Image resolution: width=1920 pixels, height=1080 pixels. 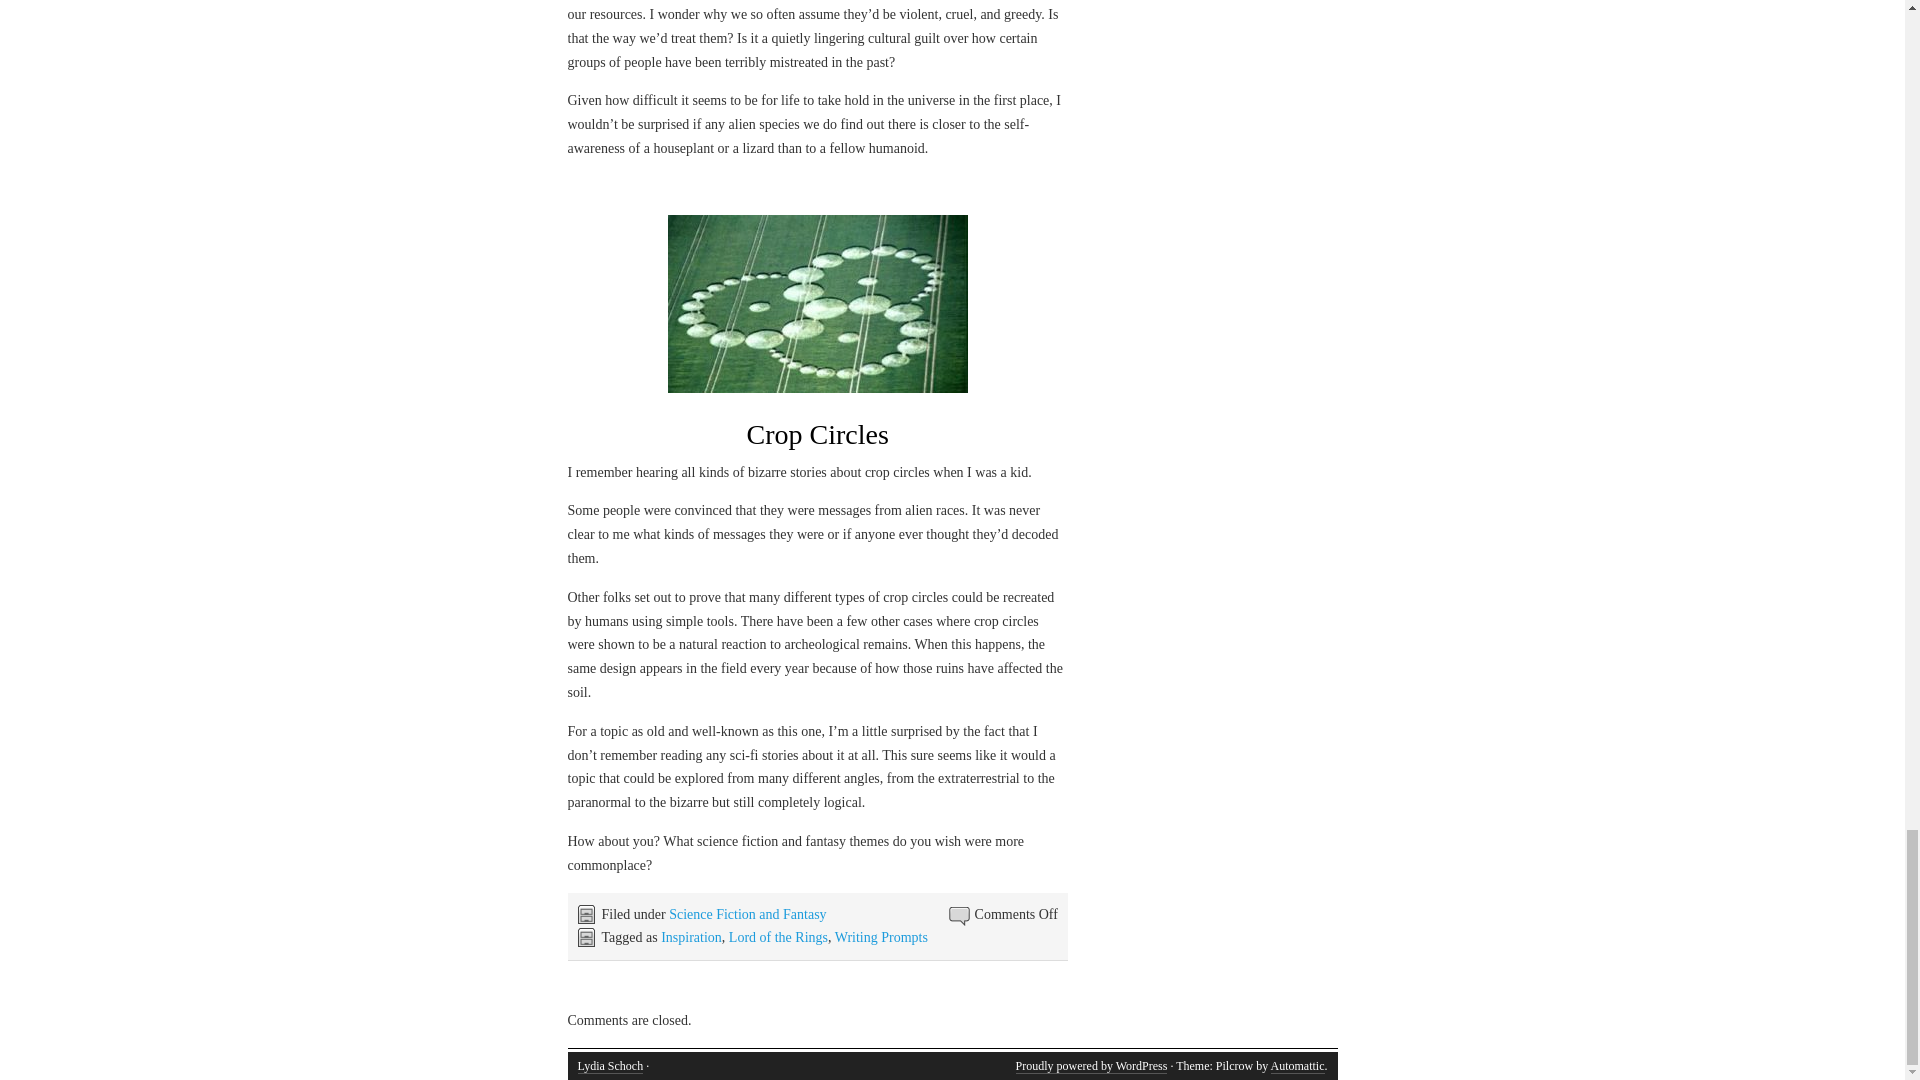 I want to click on Lydia Schoch, so click(x=610, y=1066).